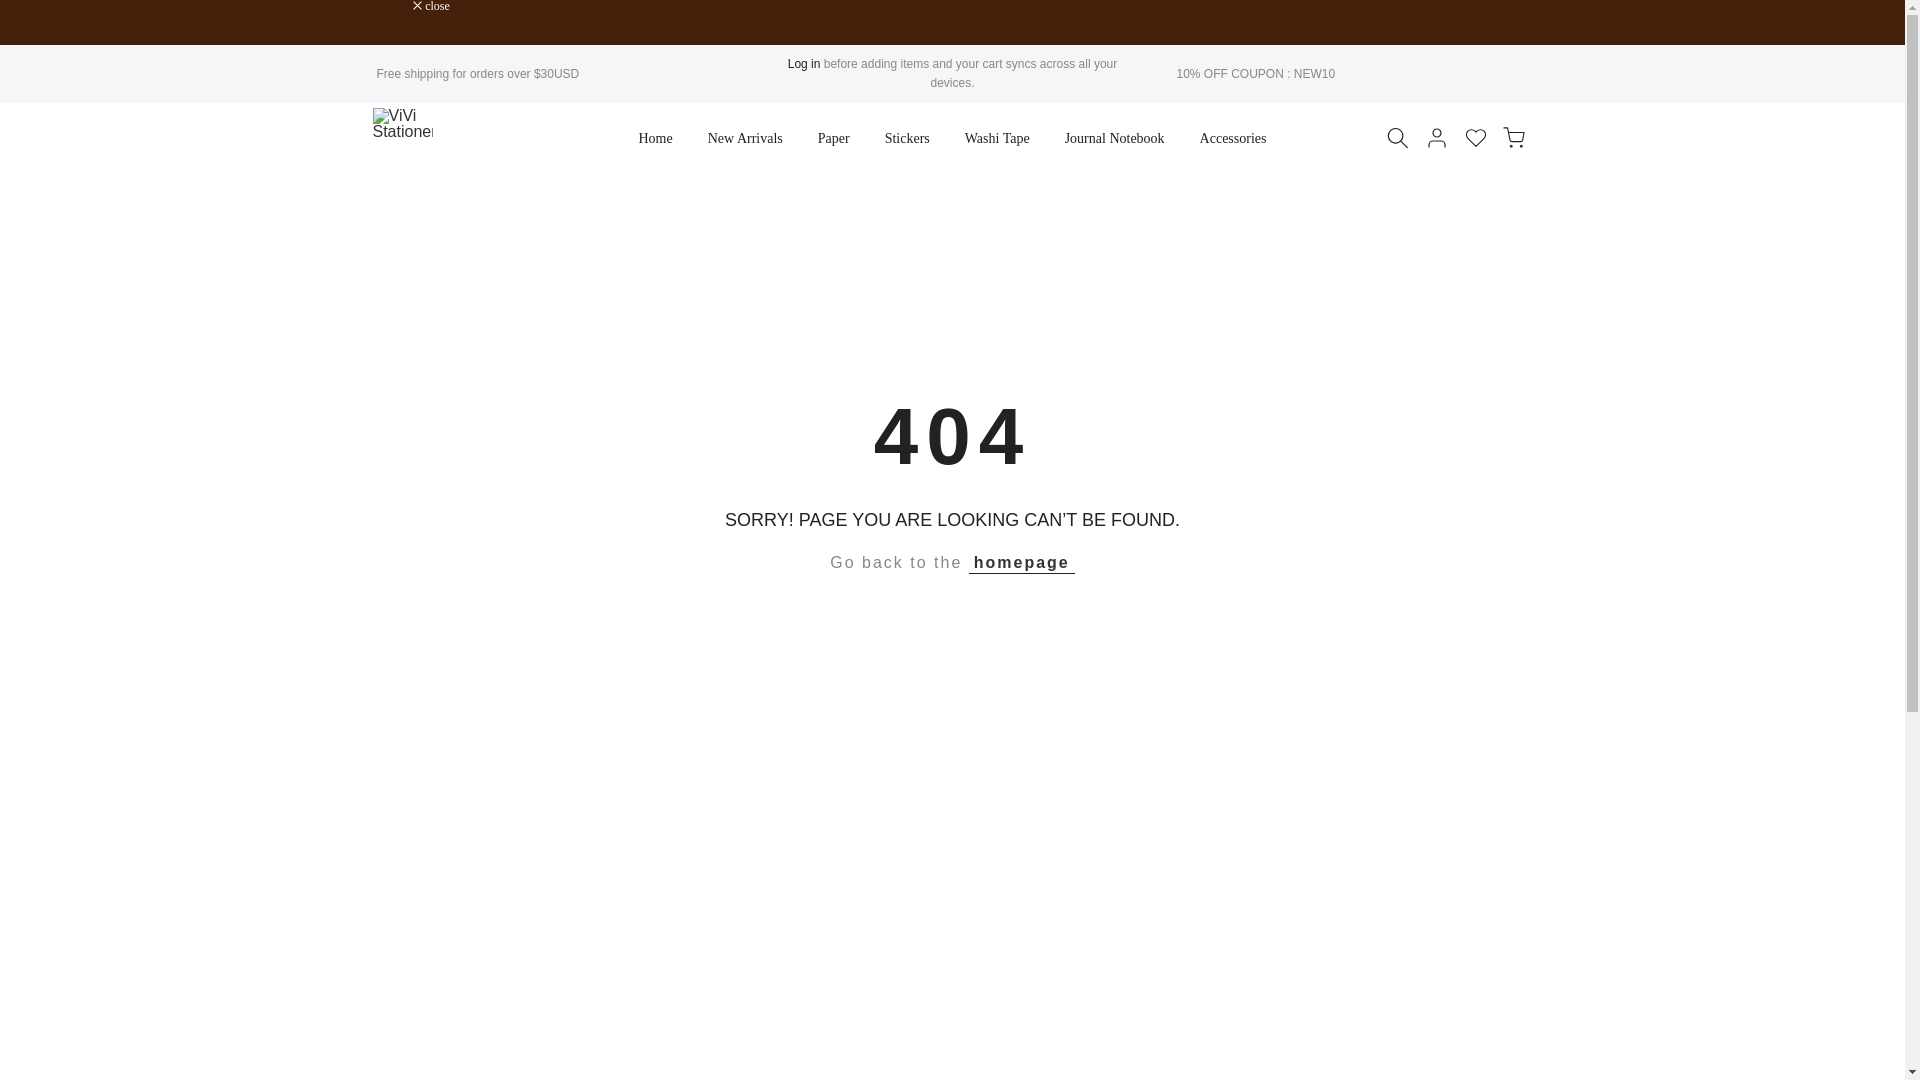 Image resolution: width=1920 pixels, height=1080 pixels. What do you see at coordinates (804, 64) in the screenshot?
I see `Log in your account` at bounding box center [804, 64].